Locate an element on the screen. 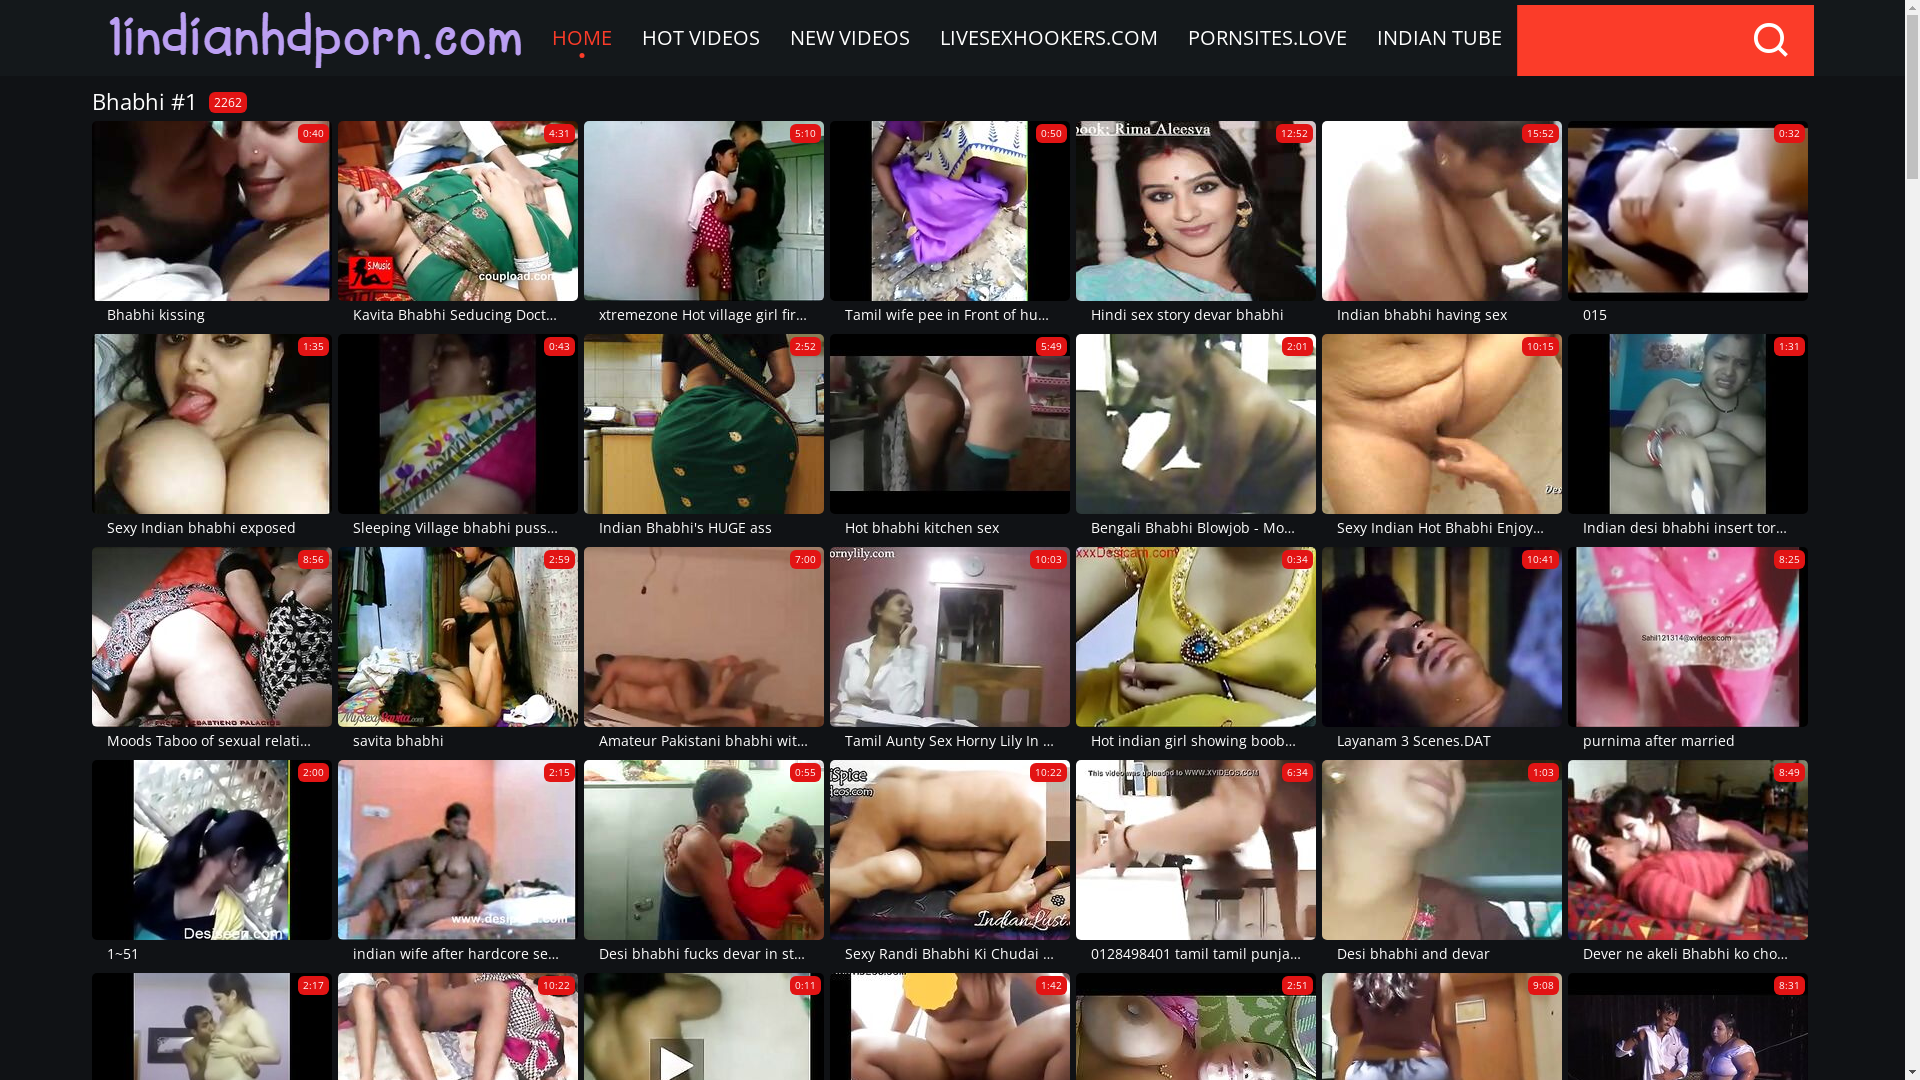  INDIAN TUBE is located at coordinates (1440, 38).